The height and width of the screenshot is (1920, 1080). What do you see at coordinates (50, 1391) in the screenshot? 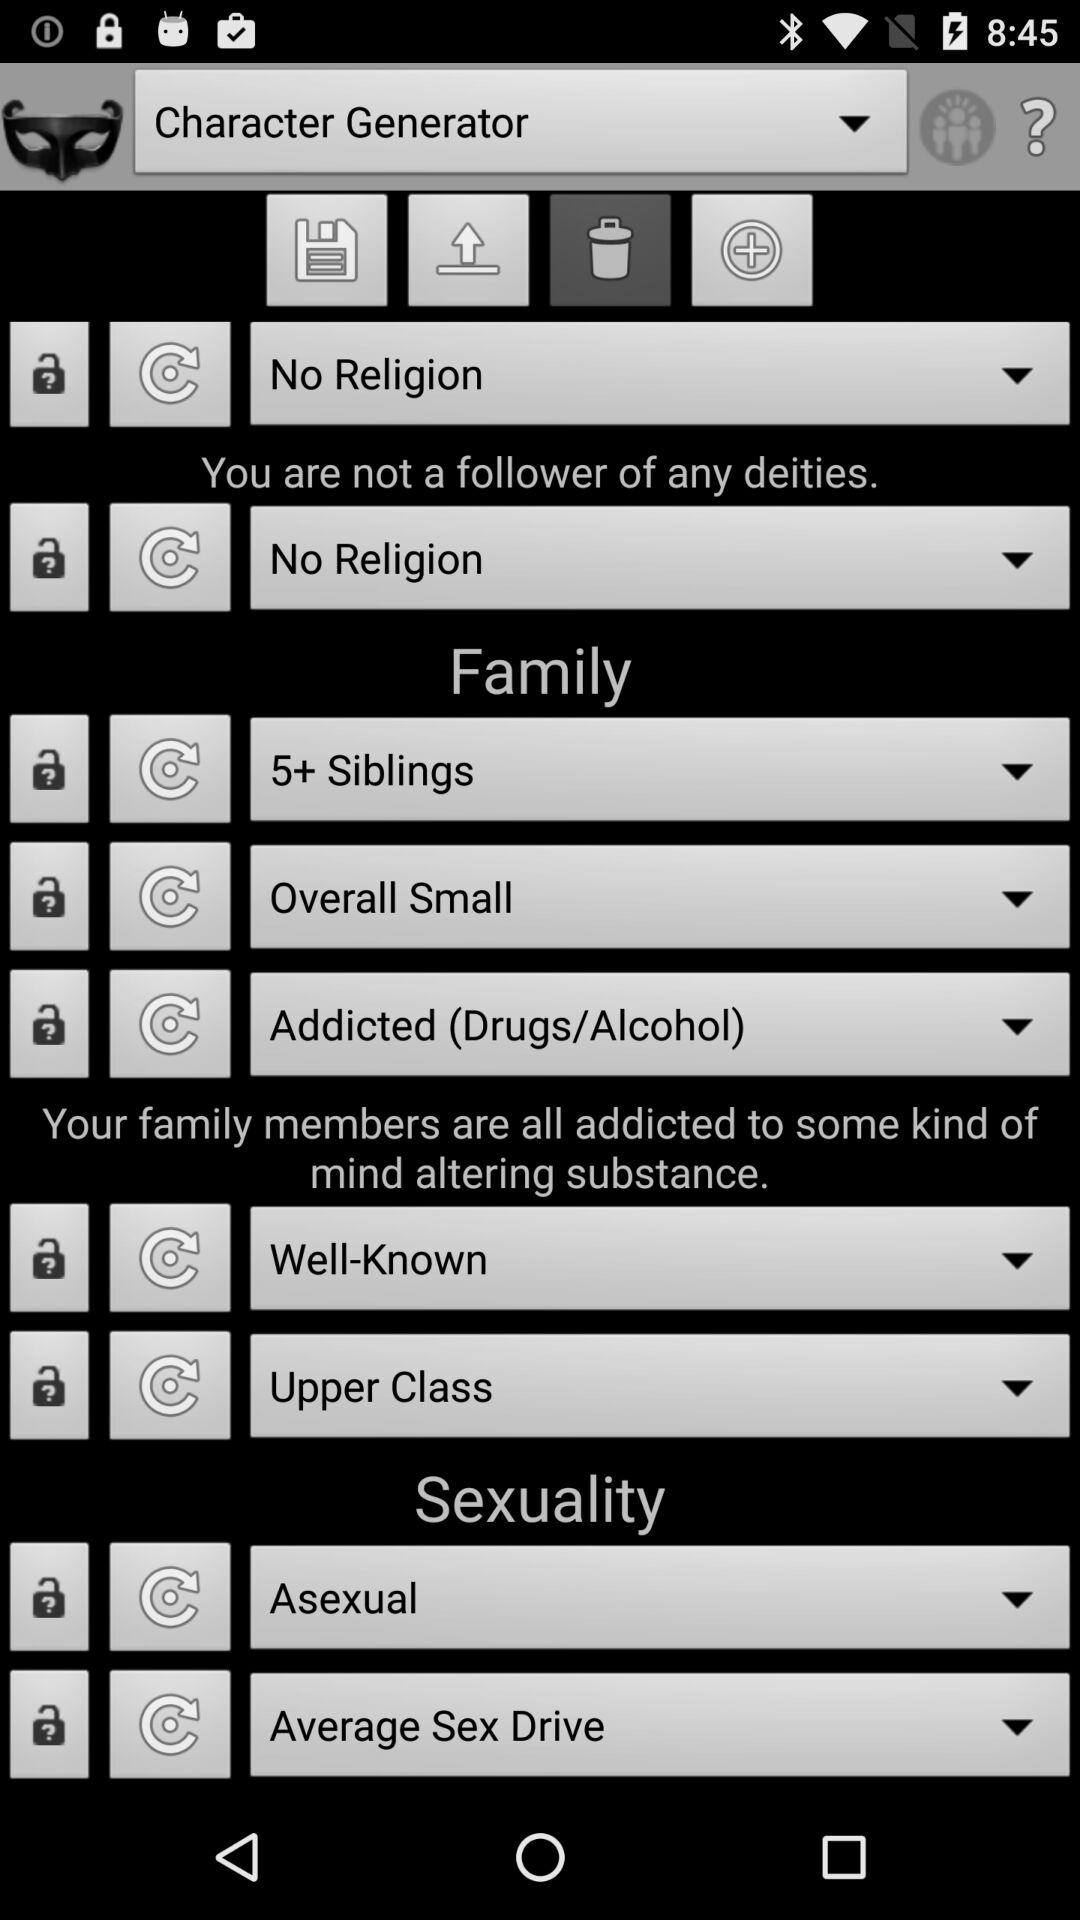
I see `lock class option` at bounding box center [50, 1391].